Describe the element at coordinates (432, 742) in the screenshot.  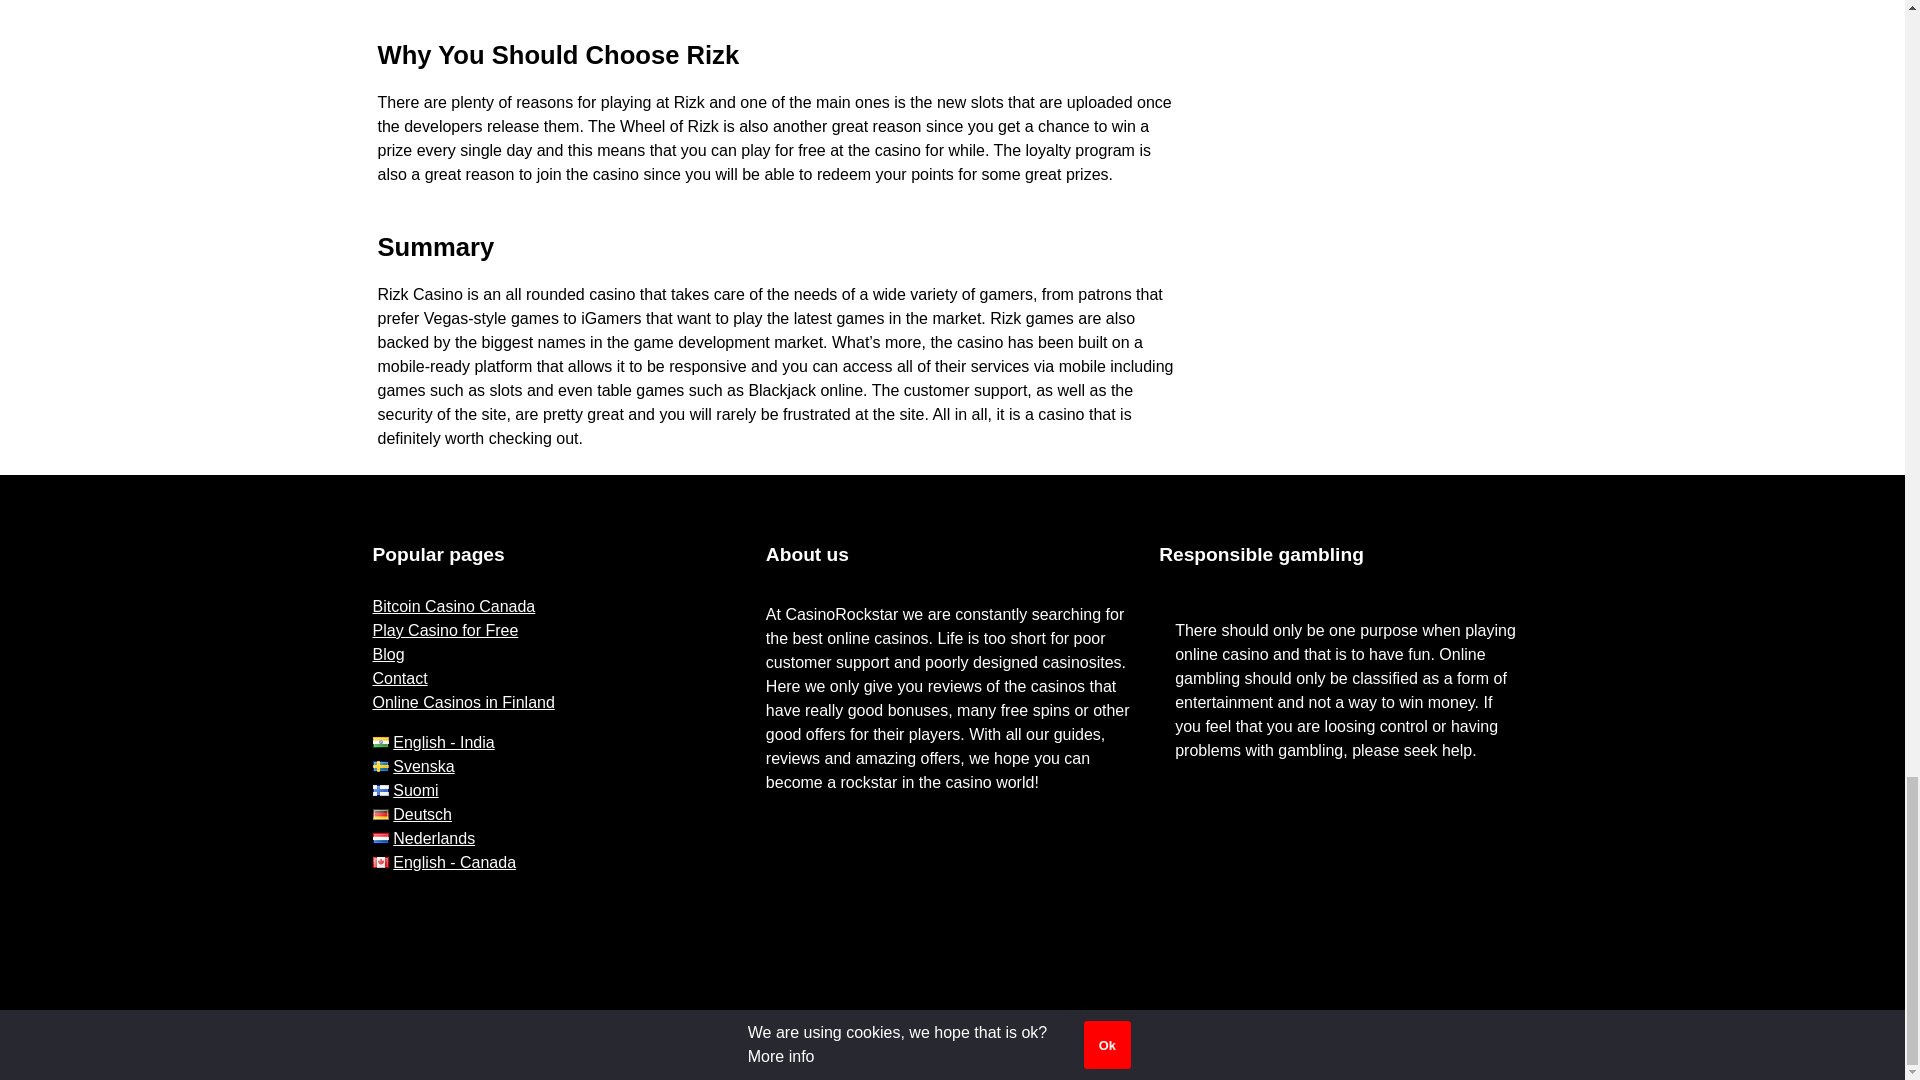
I see `English - India` at that location.